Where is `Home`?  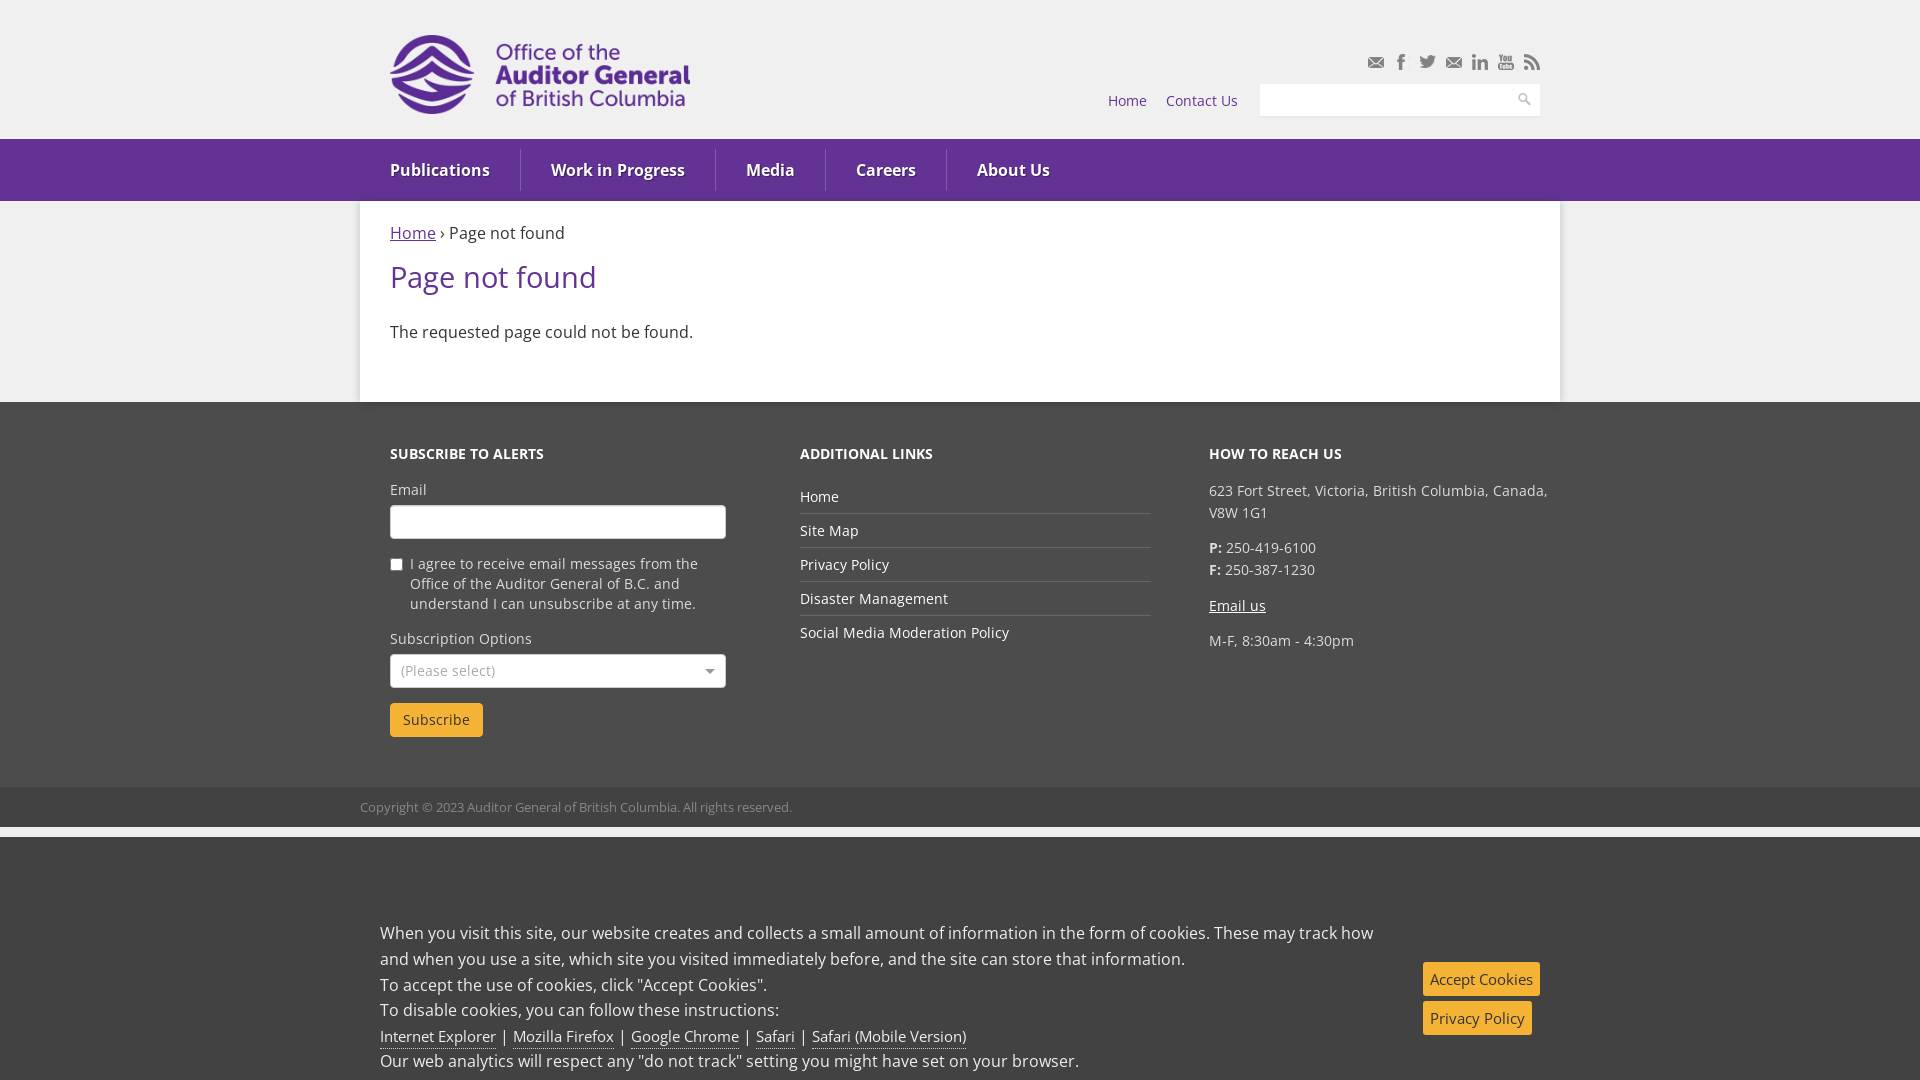 Home is located at coordinates (413, 233).